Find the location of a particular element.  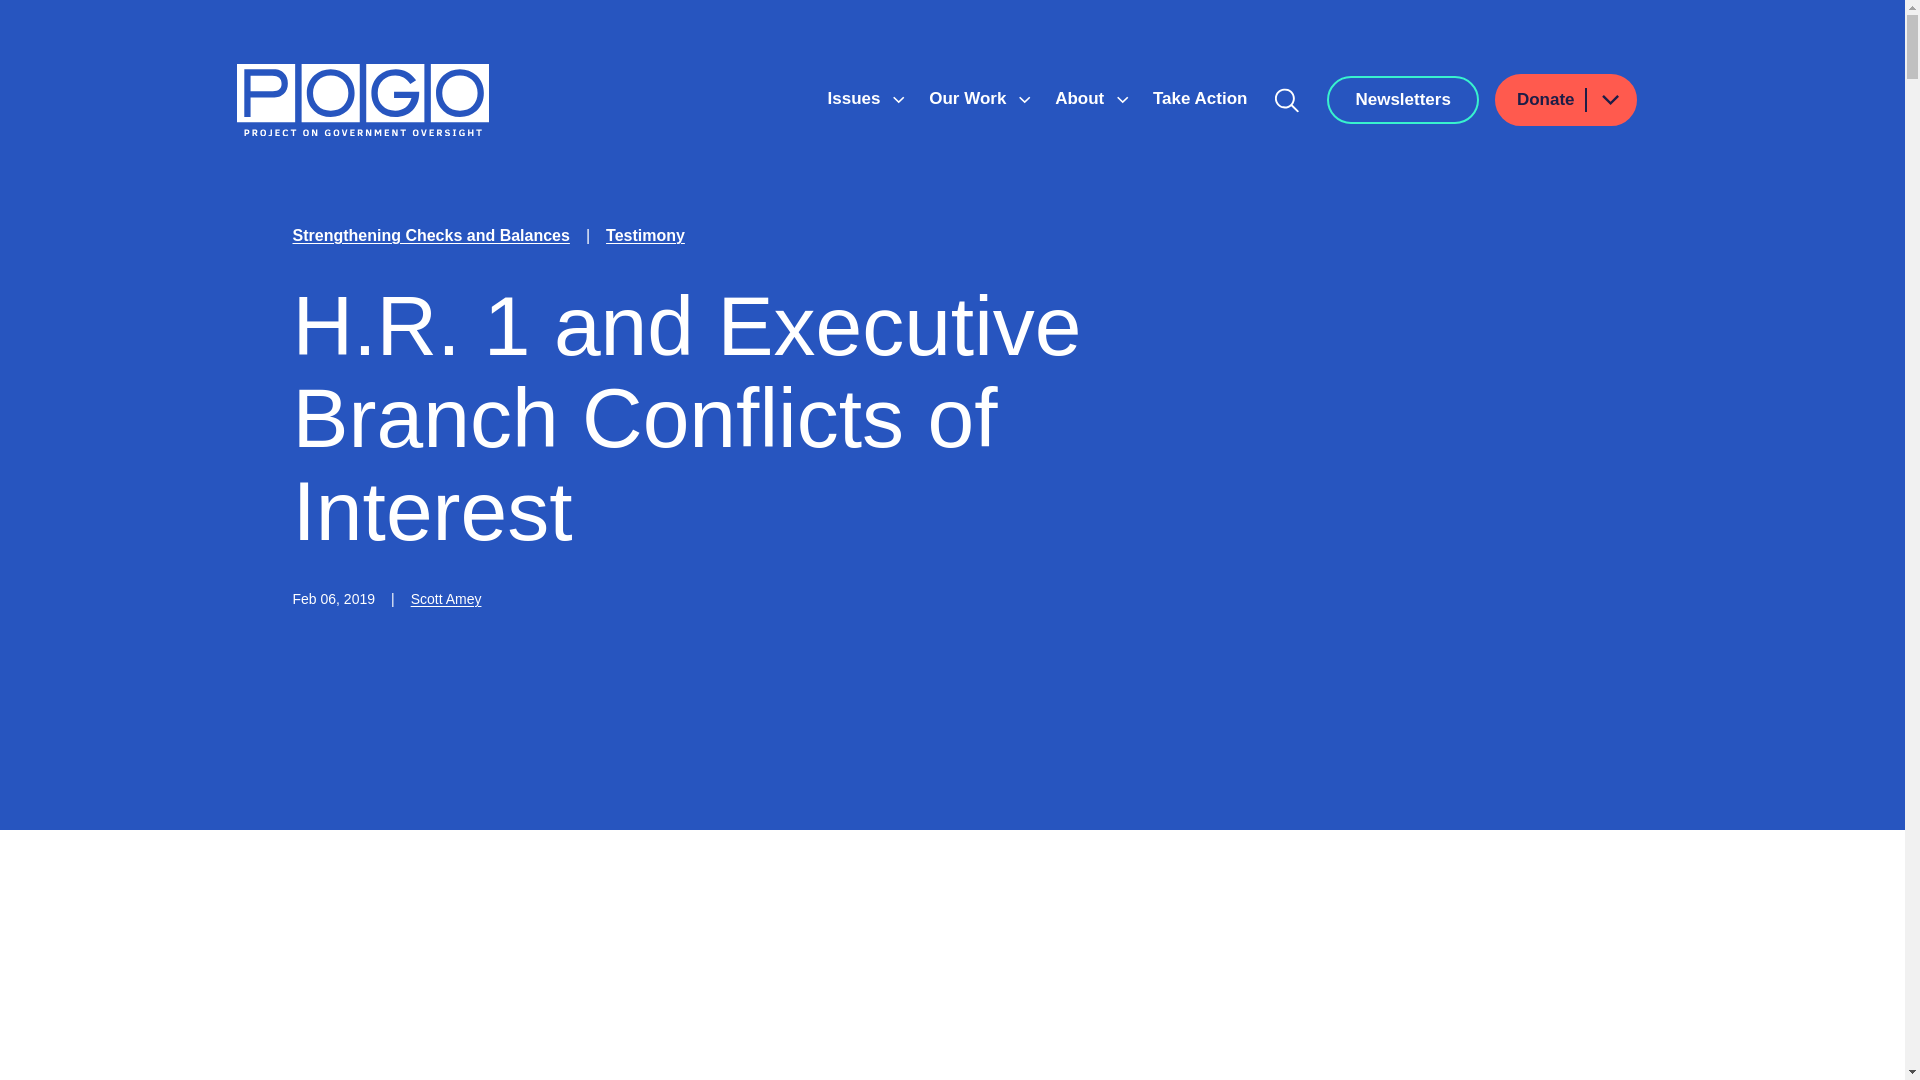

Home is located at coordinates (362, 100).